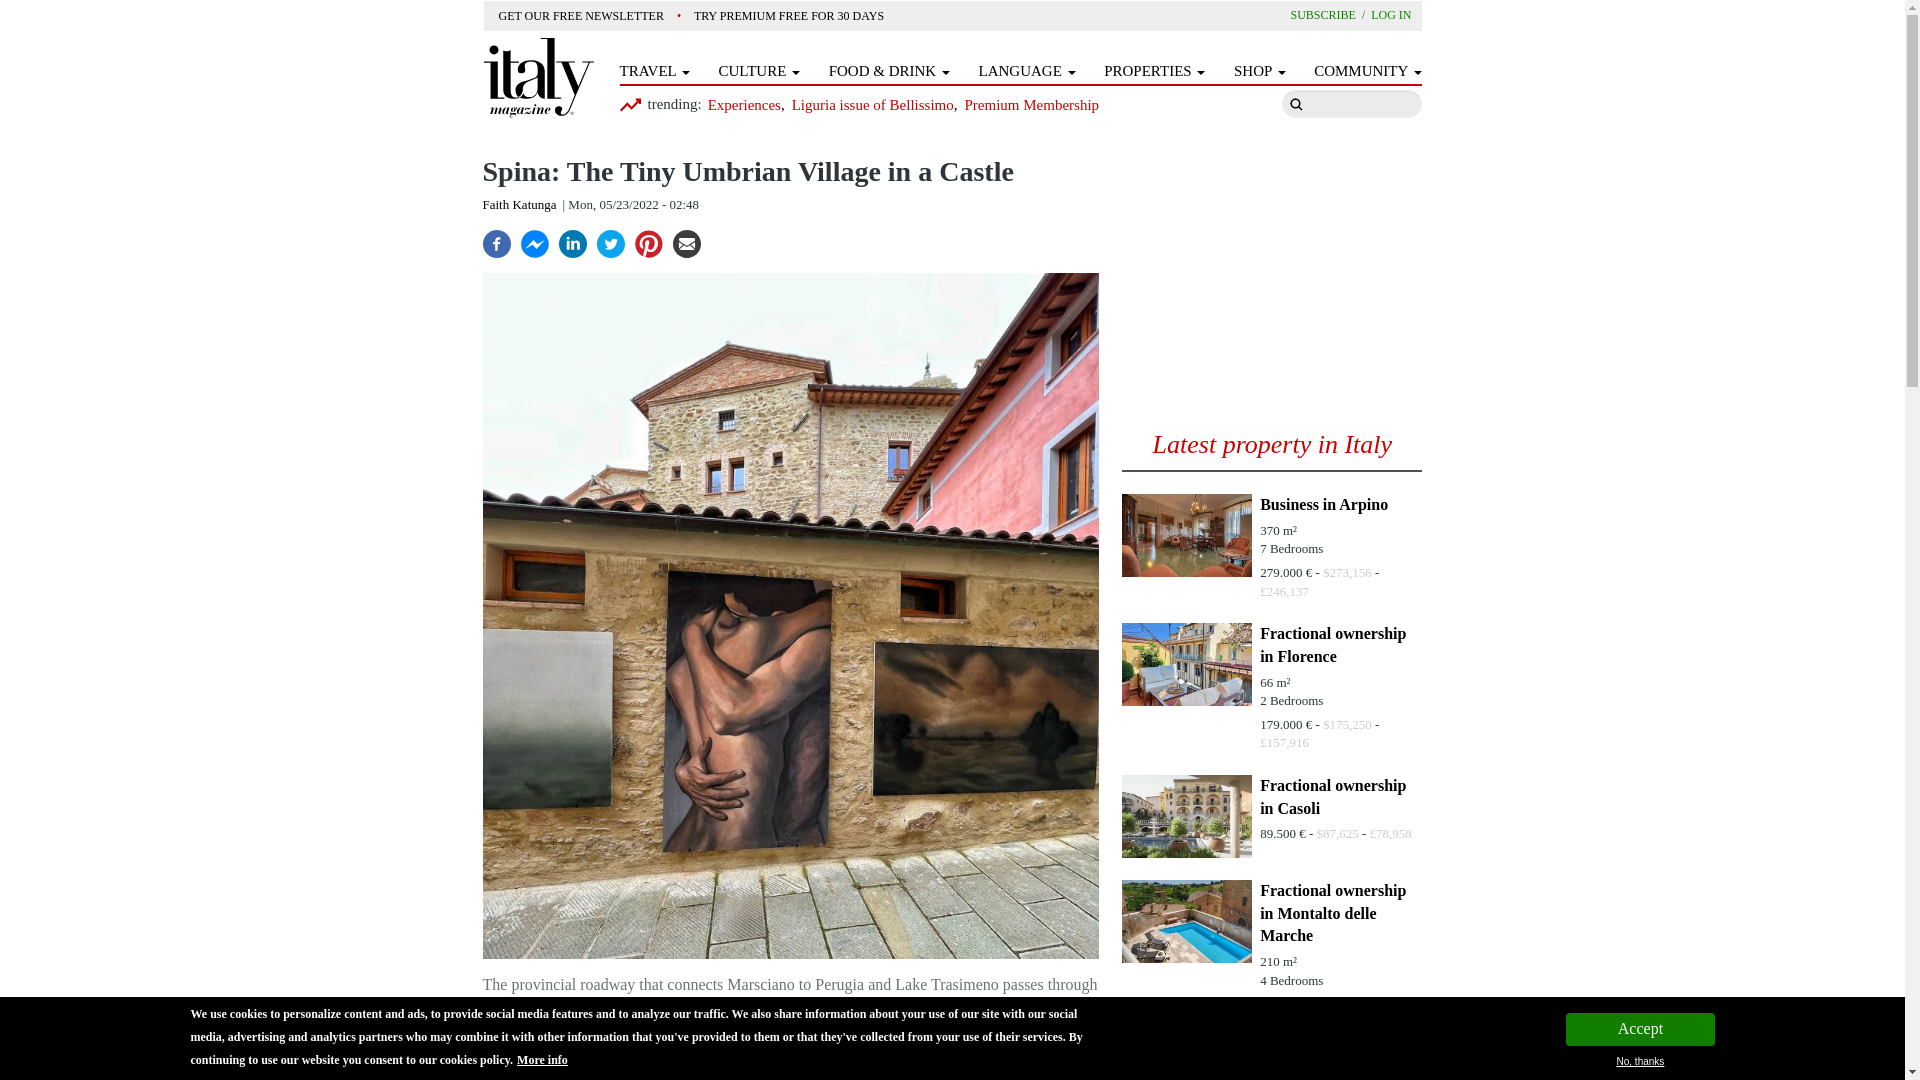 The height and width of the screenshot is (1080, 1920). I want to click on Liguria issue of Bellissimo, so click(874, 105).